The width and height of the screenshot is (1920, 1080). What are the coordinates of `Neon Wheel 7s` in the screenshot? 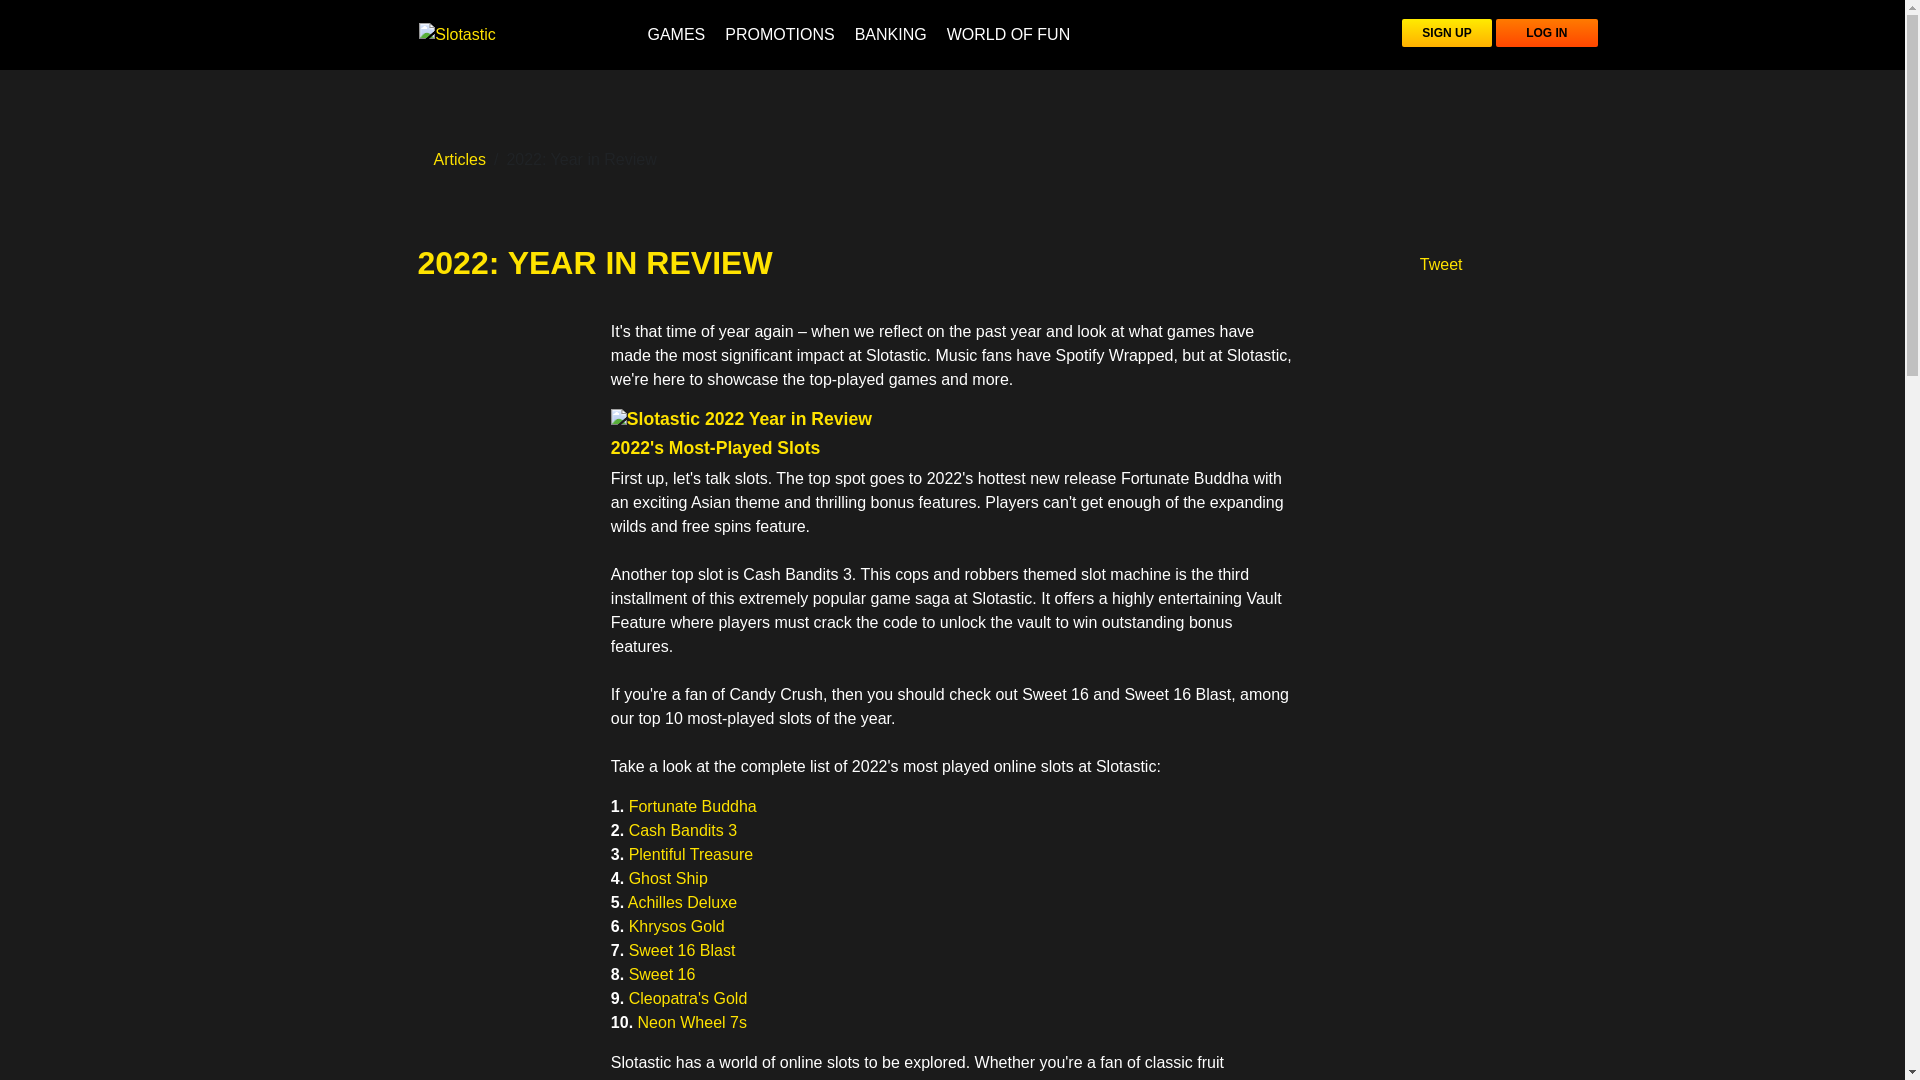 It's located at (692, 1022).